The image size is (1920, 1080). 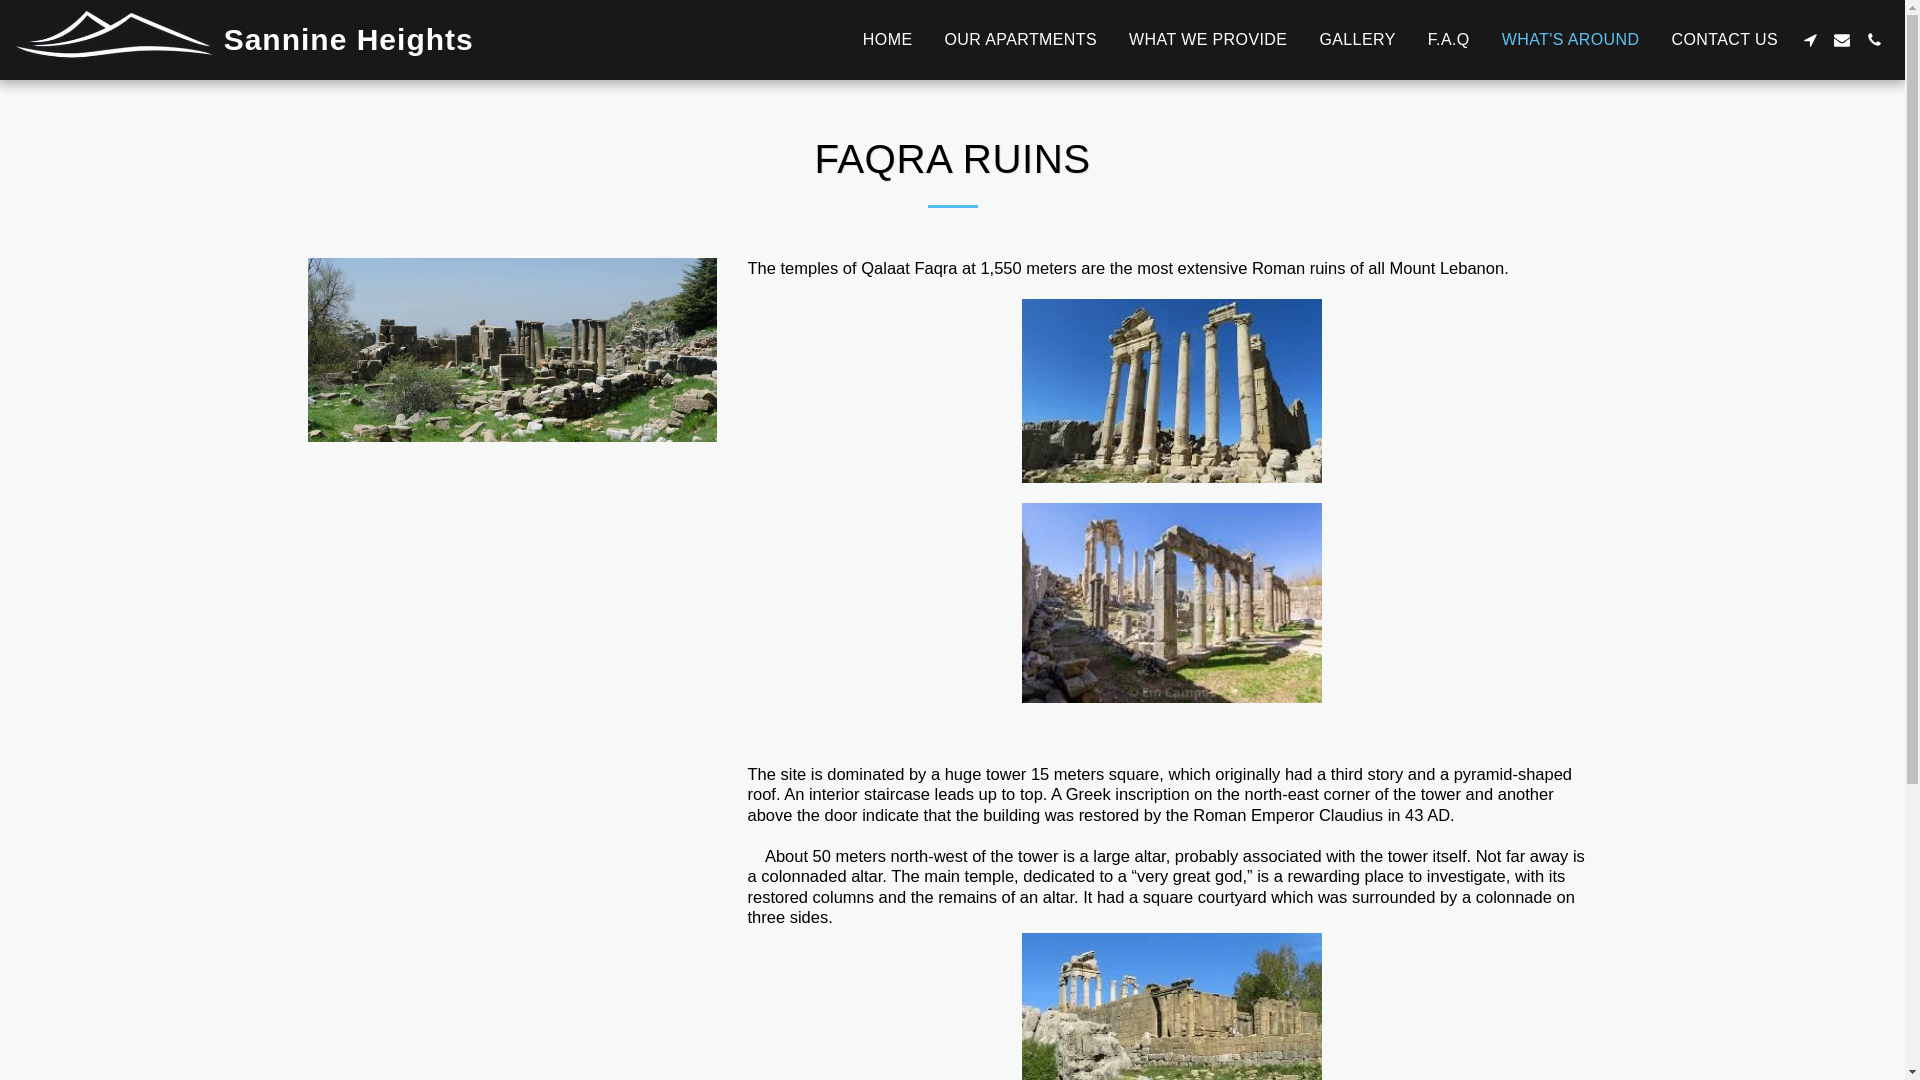 What do you see at coordinates (888, 40) in the screenshot?
I see `HOME` at bounding box center [888, 40].